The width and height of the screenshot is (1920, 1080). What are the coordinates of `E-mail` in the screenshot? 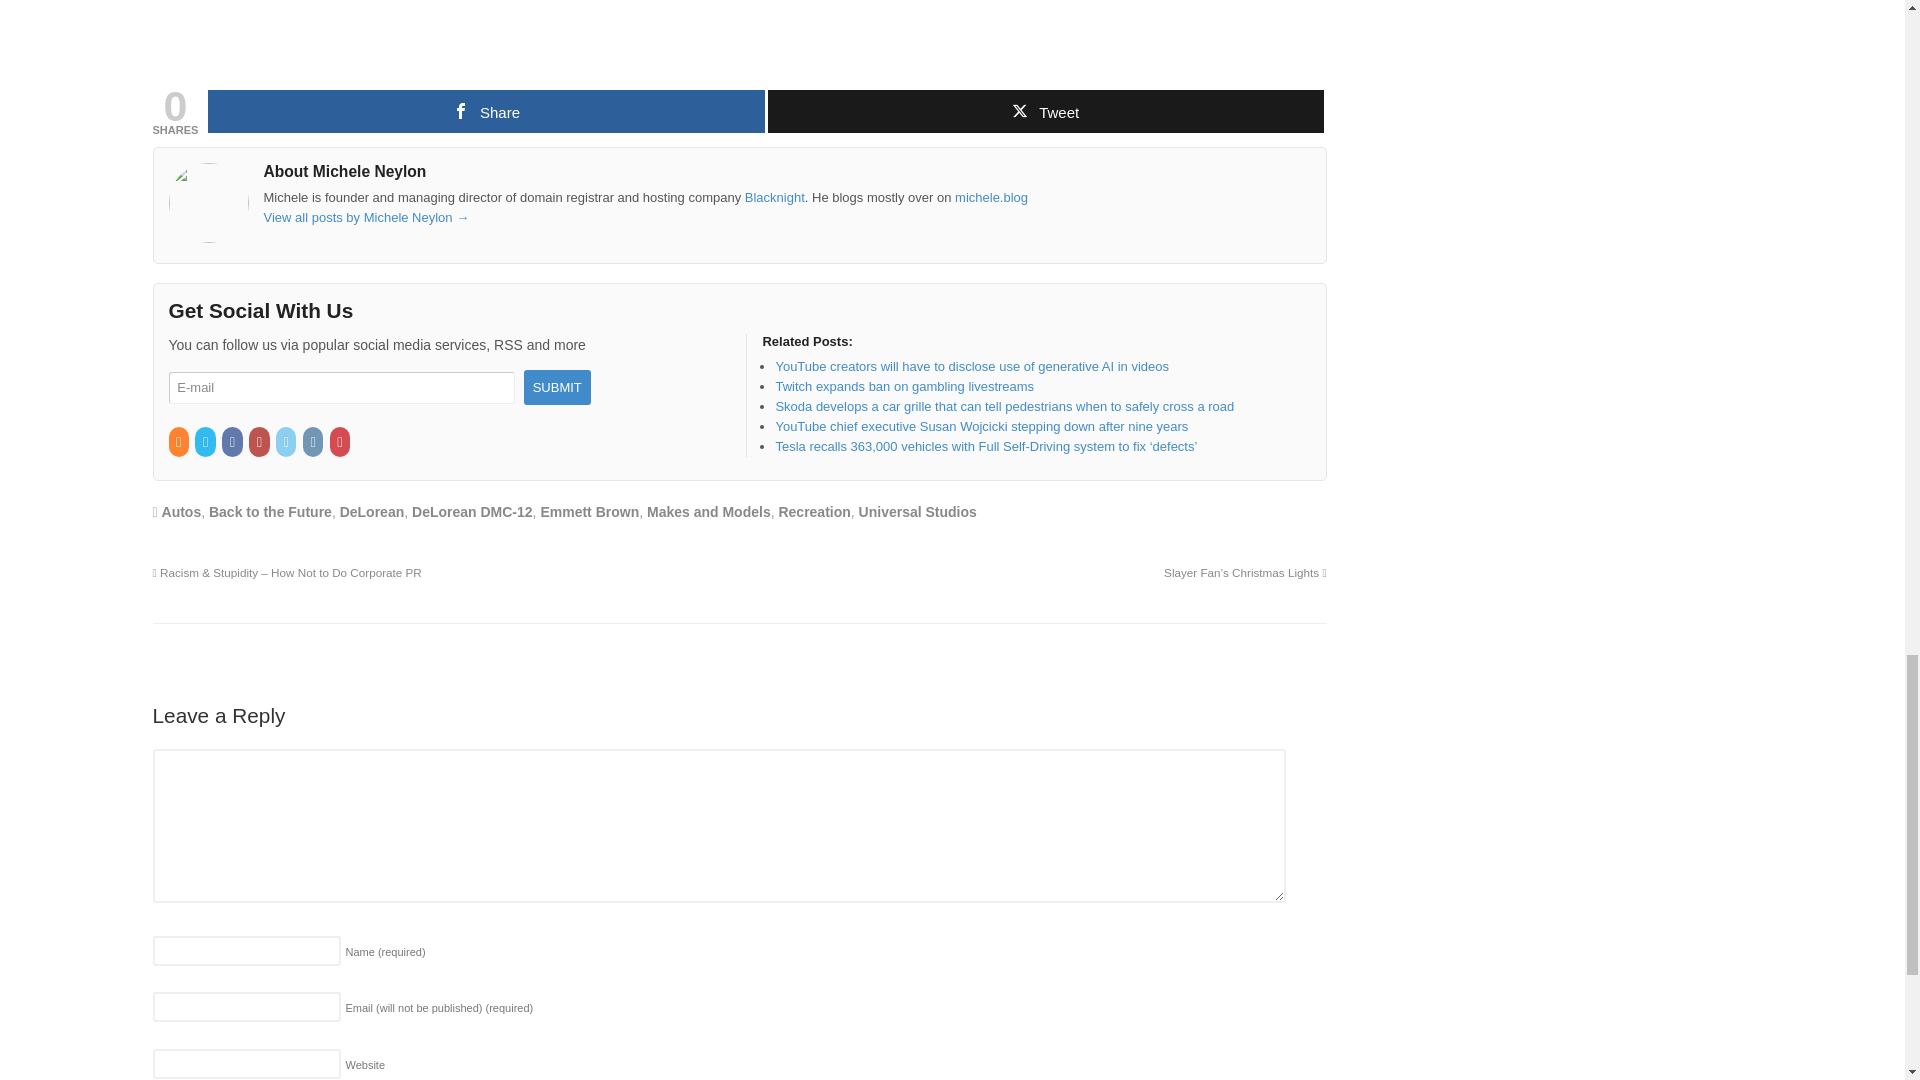 It's located at (341, 388).